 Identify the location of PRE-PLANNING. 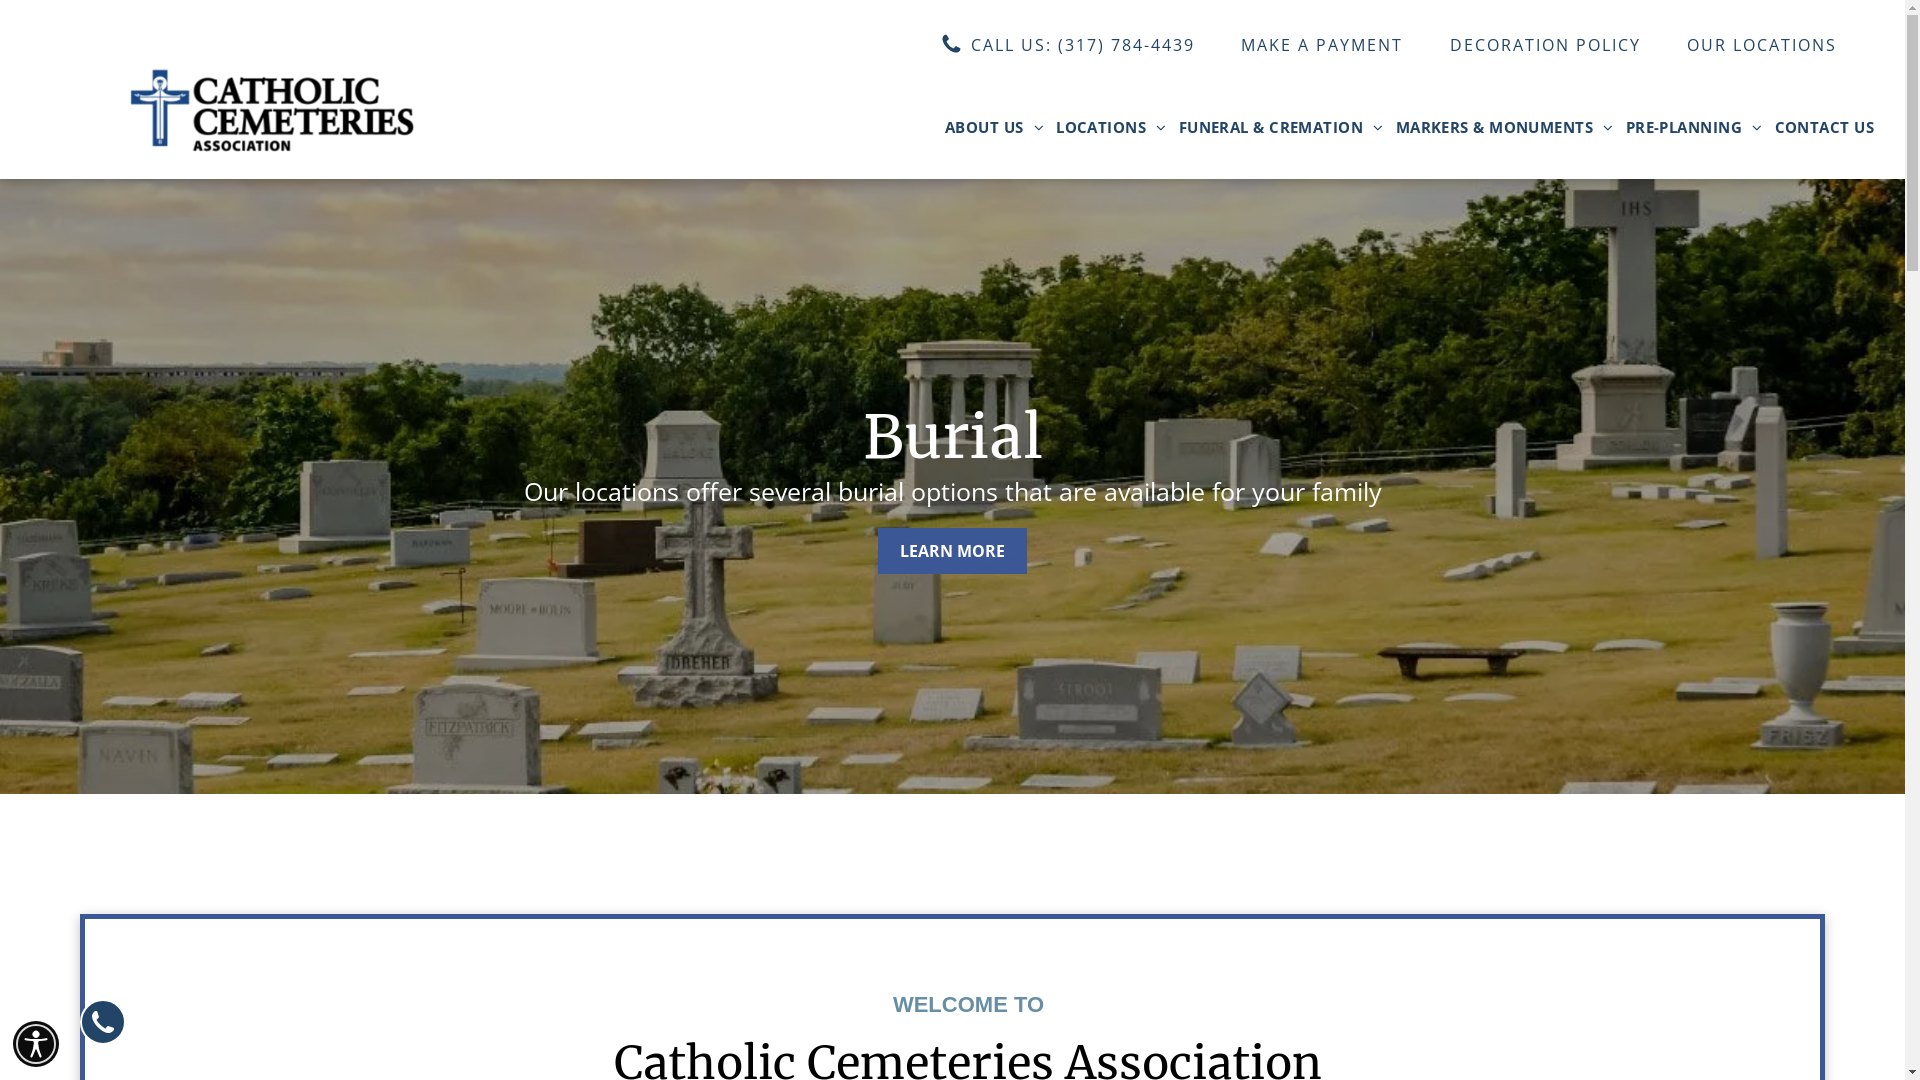
(1694, 128).